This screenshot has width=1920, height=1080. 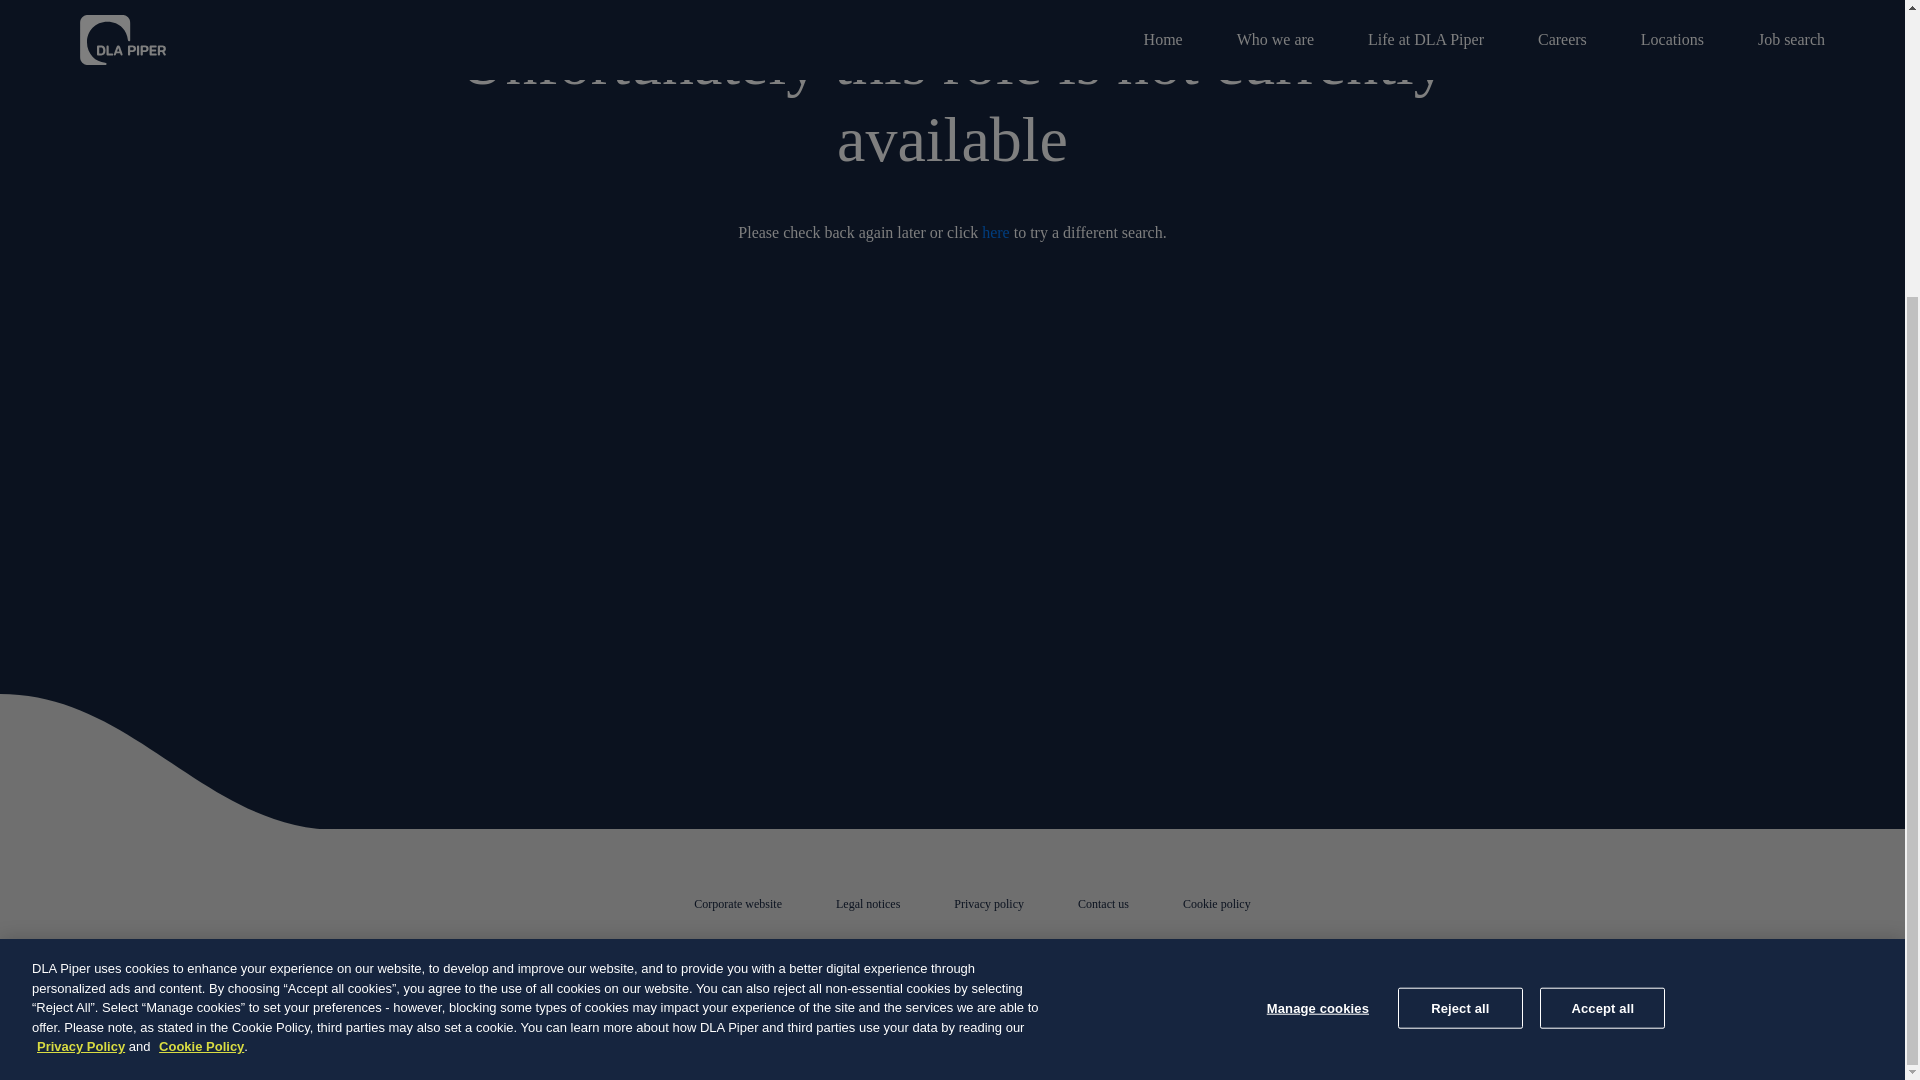 What do you see at coordinates (80, 650) in the screenshot?
I see `Privacy Policy` at bounding box center [80, 650].